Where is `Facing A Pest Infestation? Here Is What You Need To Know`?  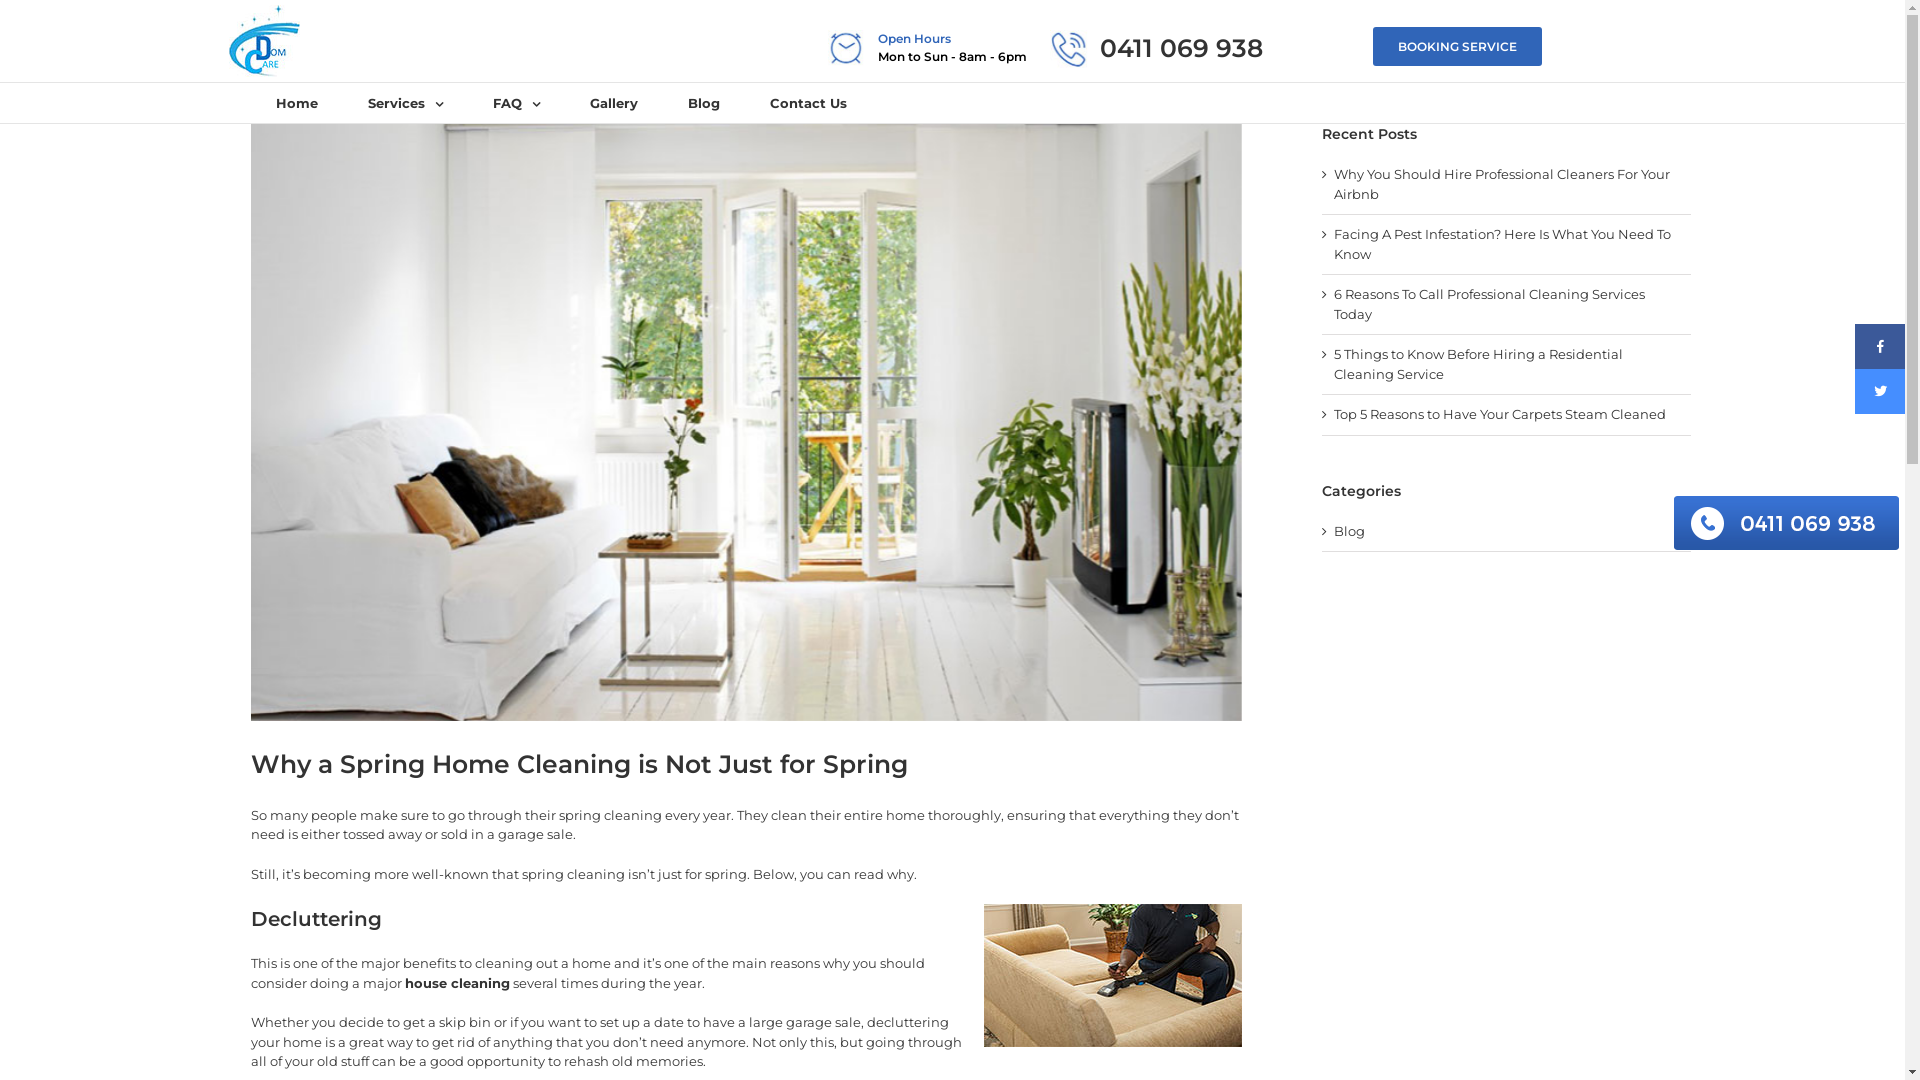
Facing A Pest Infestation? Here Is What You Need To Know is located at coordinates (1502, 244).